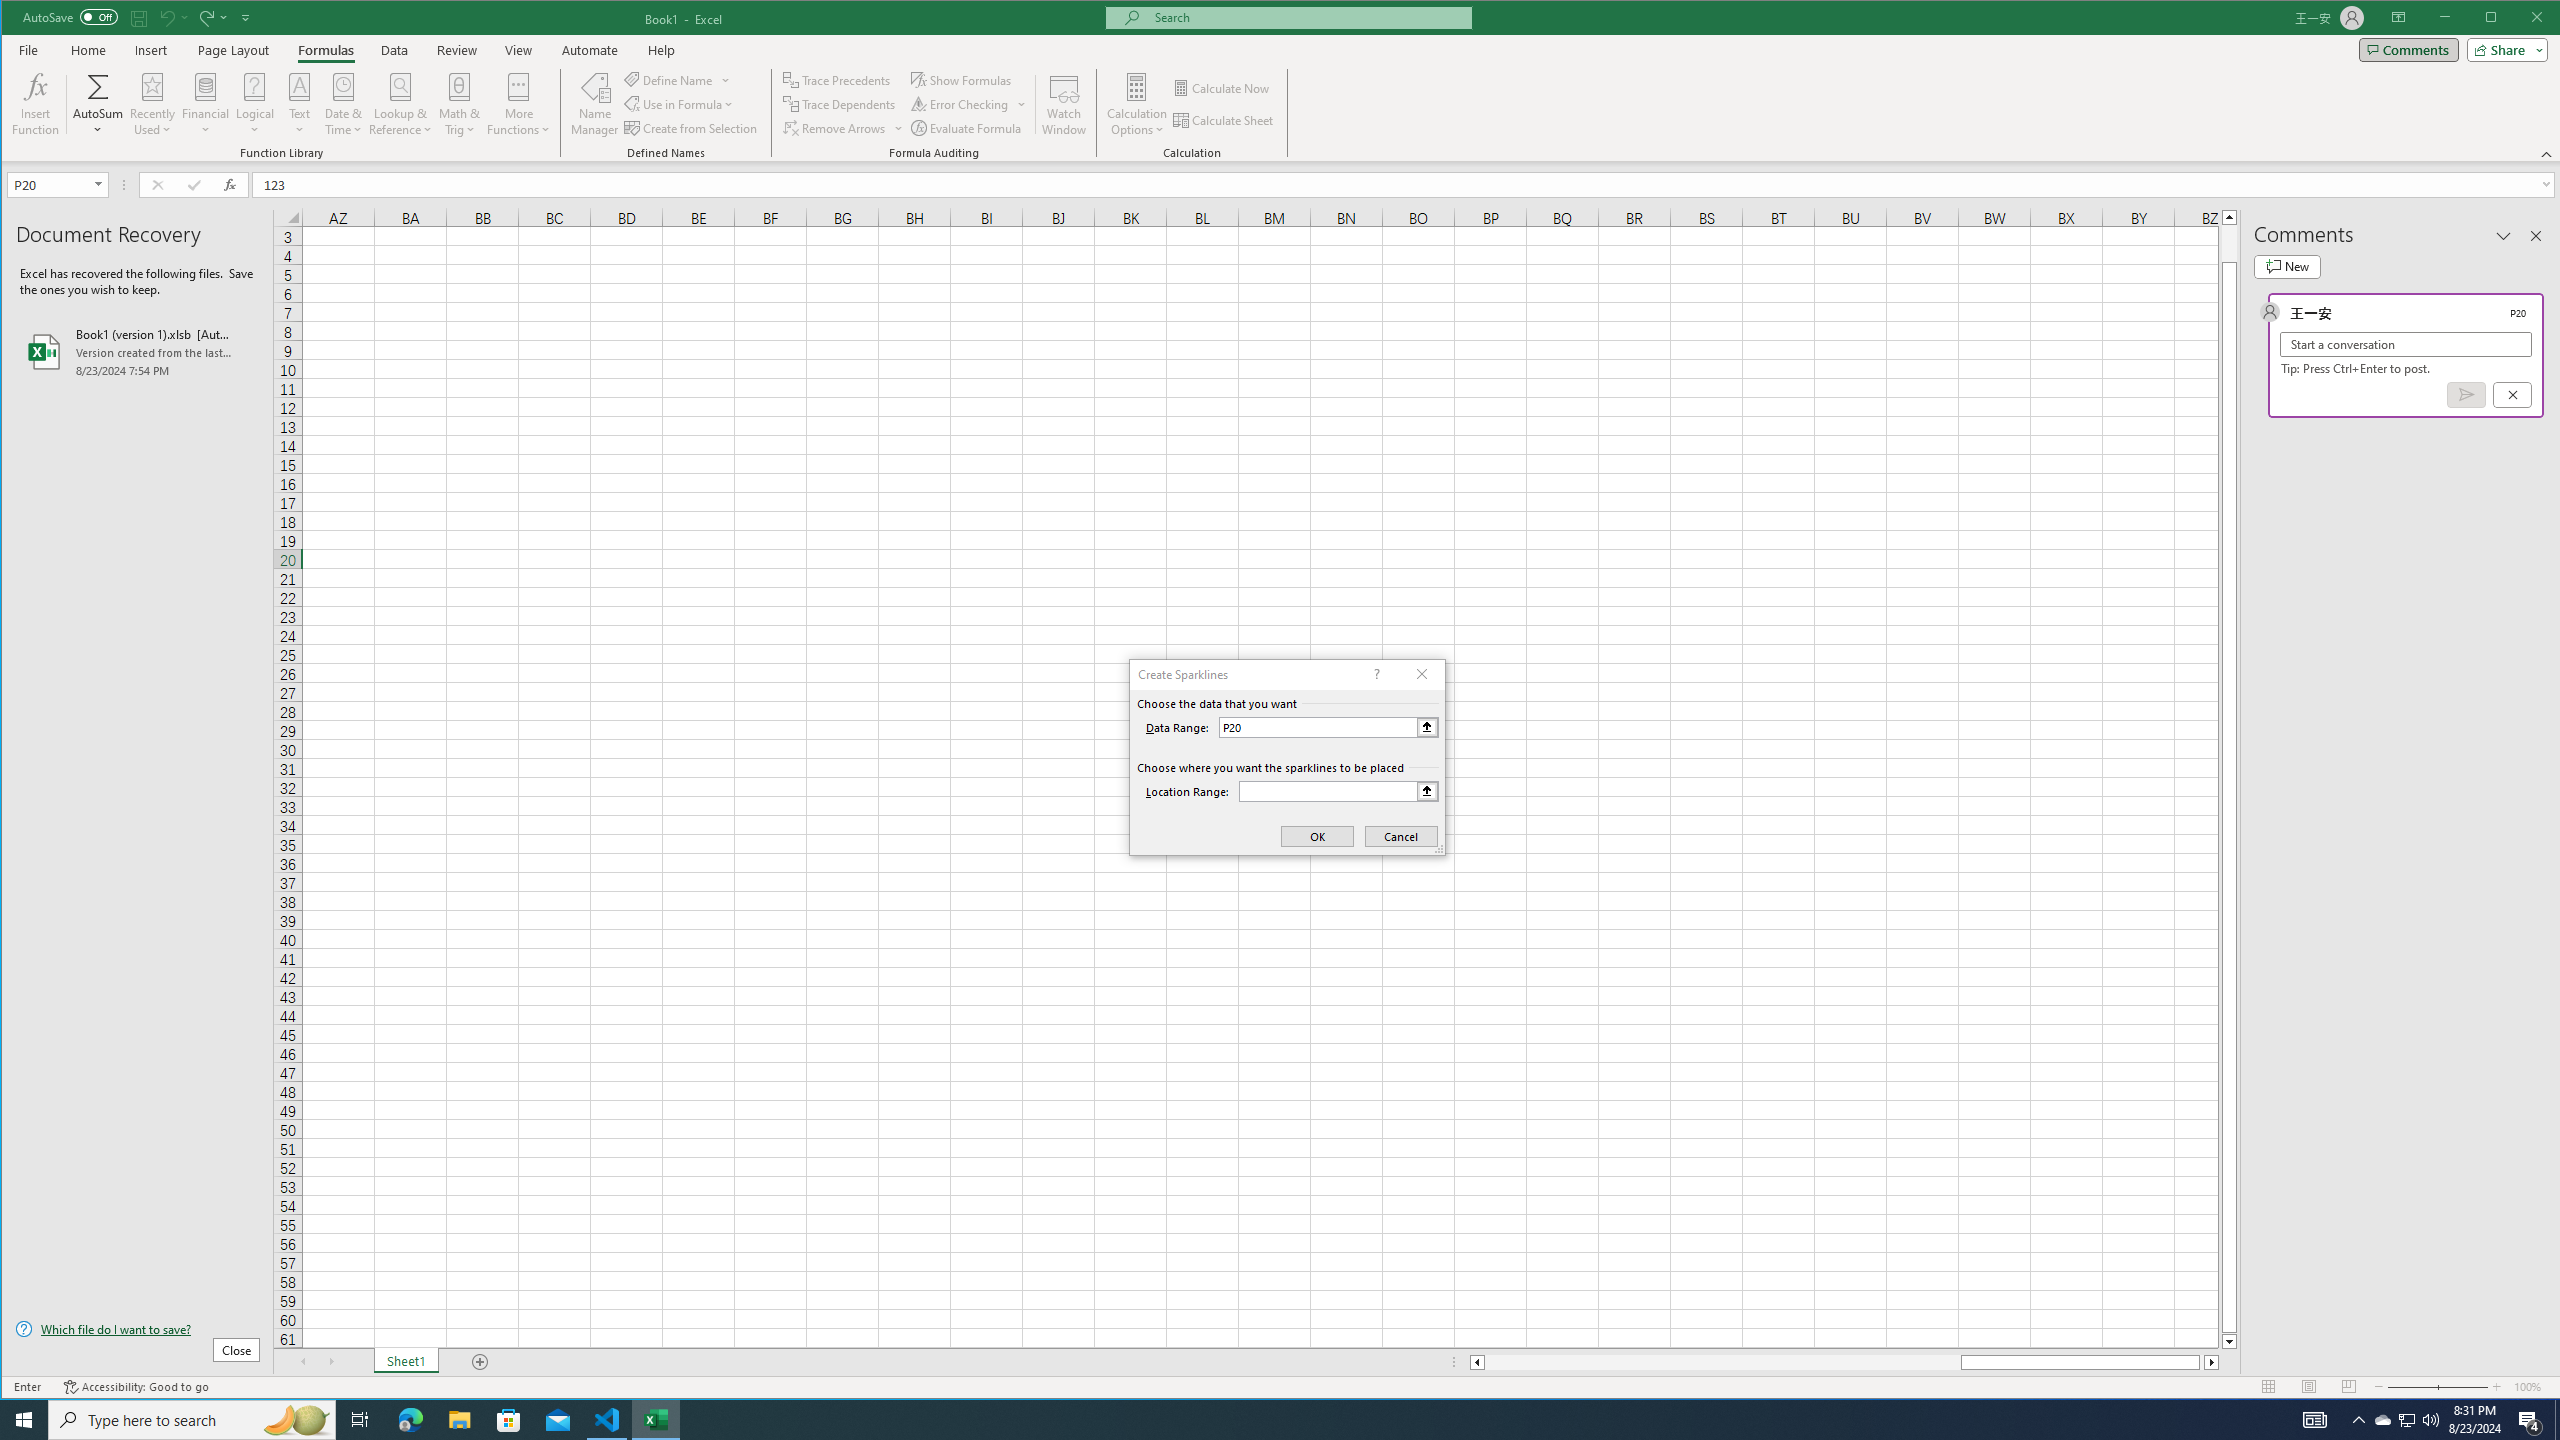  Describe the element at coordinates (963, 80) in the screenshot. I see `Show Formulas` at that location.